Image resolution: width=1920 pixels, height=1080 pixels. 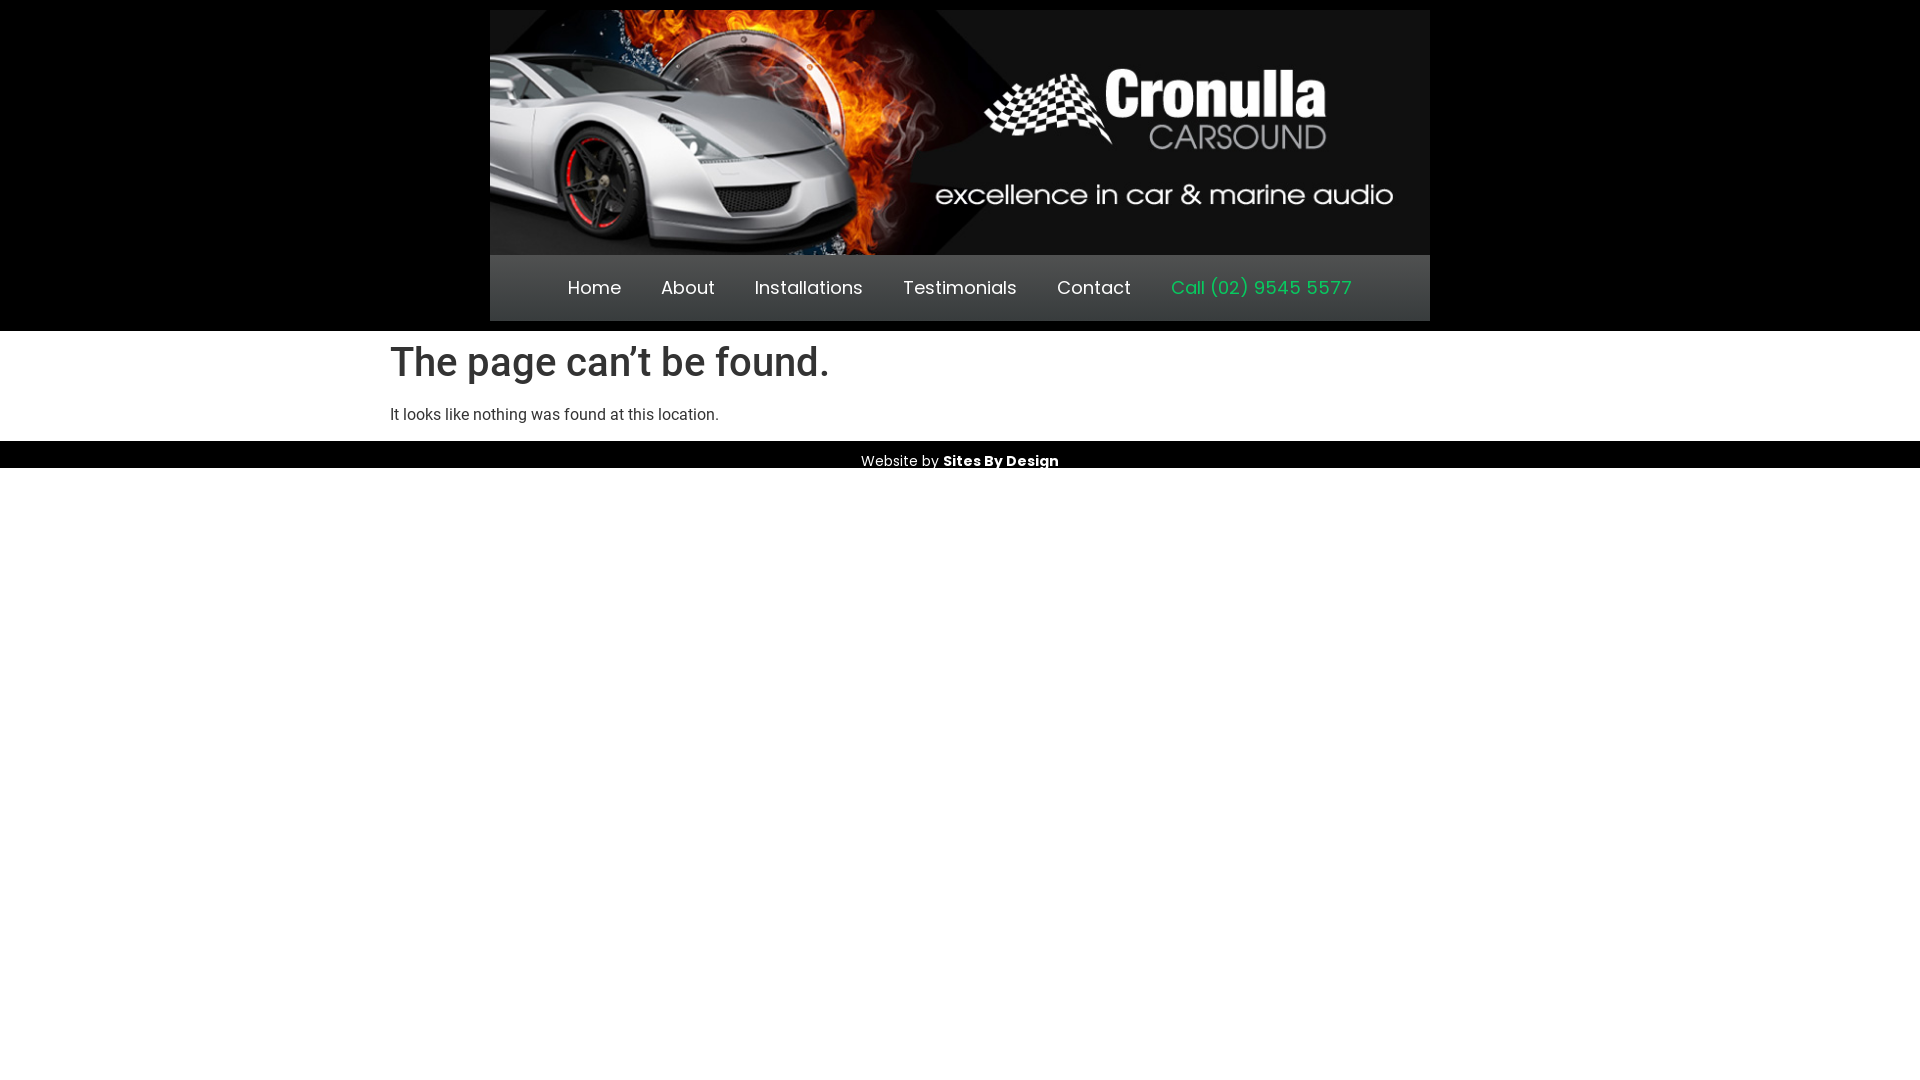 What do you see at coordinates (688, 288) in the screenshot?
I see `About` at bounding box center [688, 288].